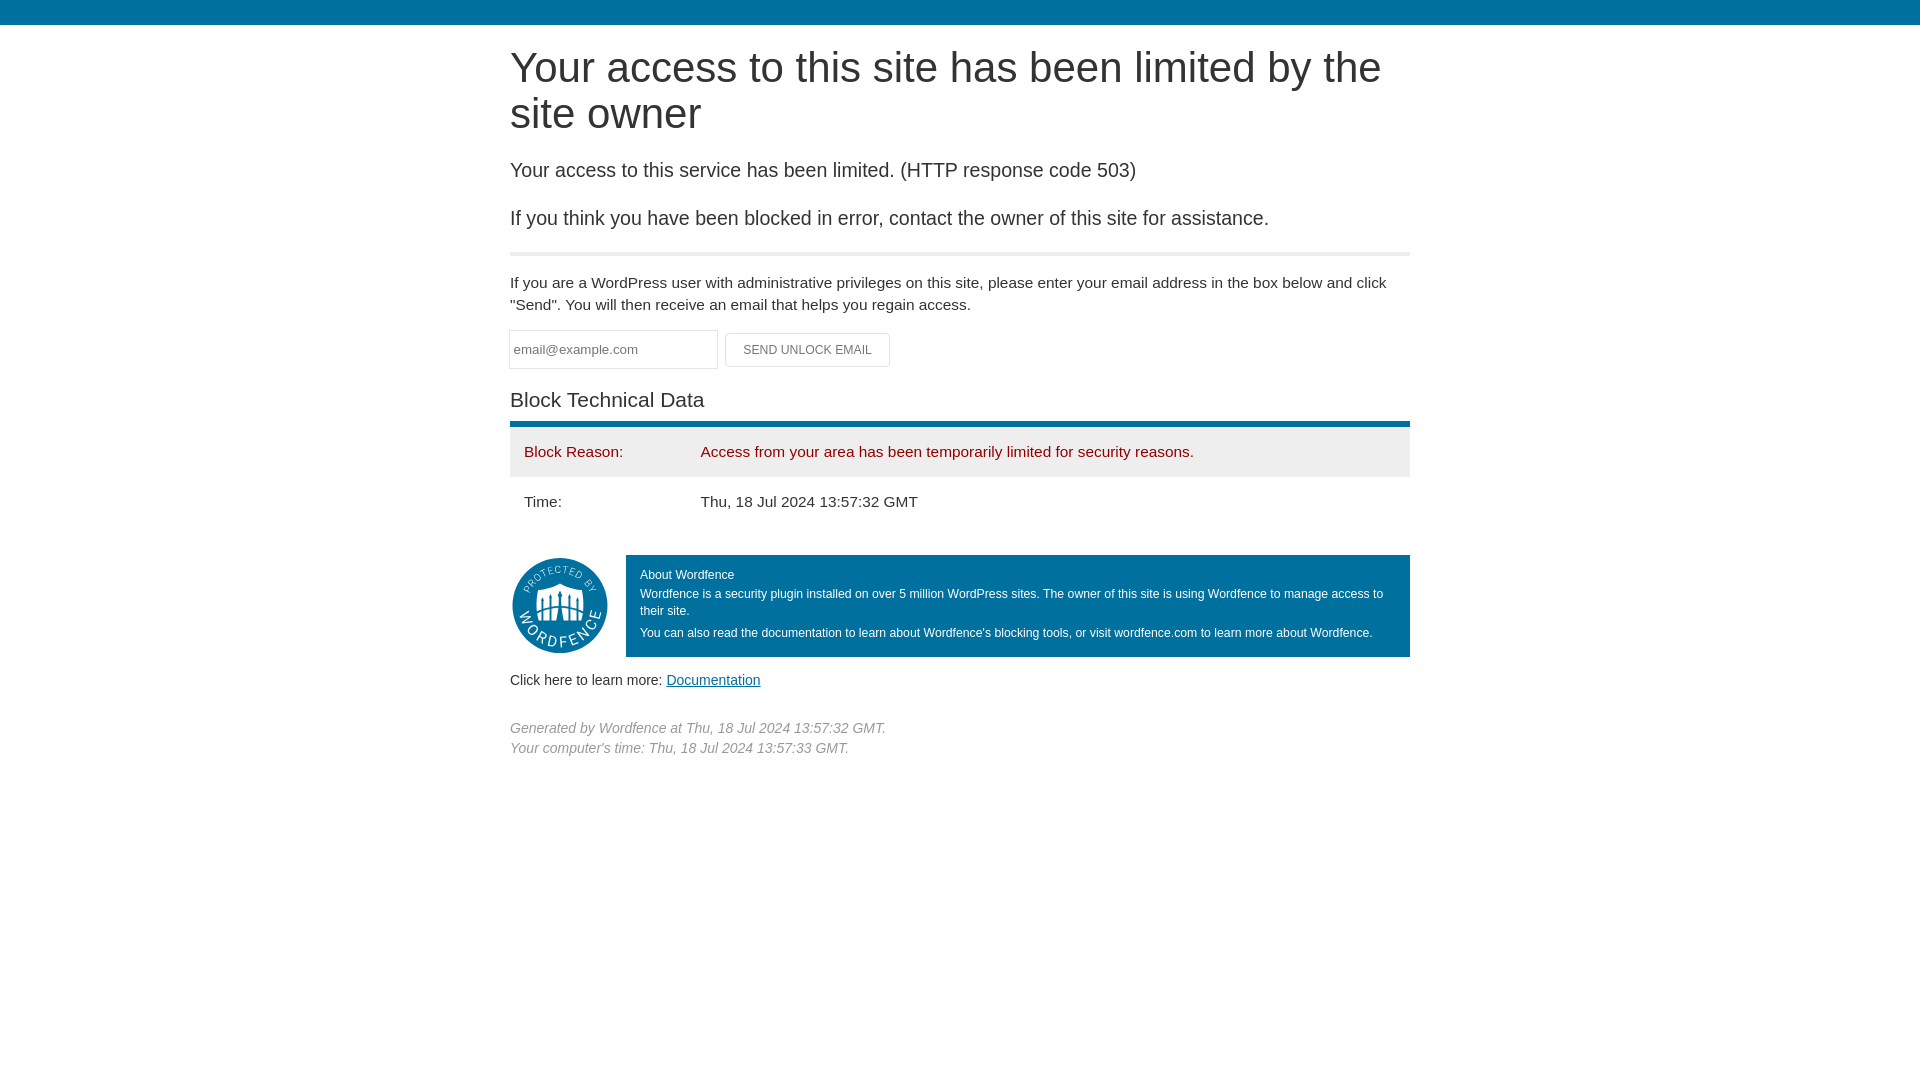 This screenshot has height=1080, width=1920. Describe the element at coordinates (808, 350) in the screenshot. I see `Send Unlock Email` at that location.